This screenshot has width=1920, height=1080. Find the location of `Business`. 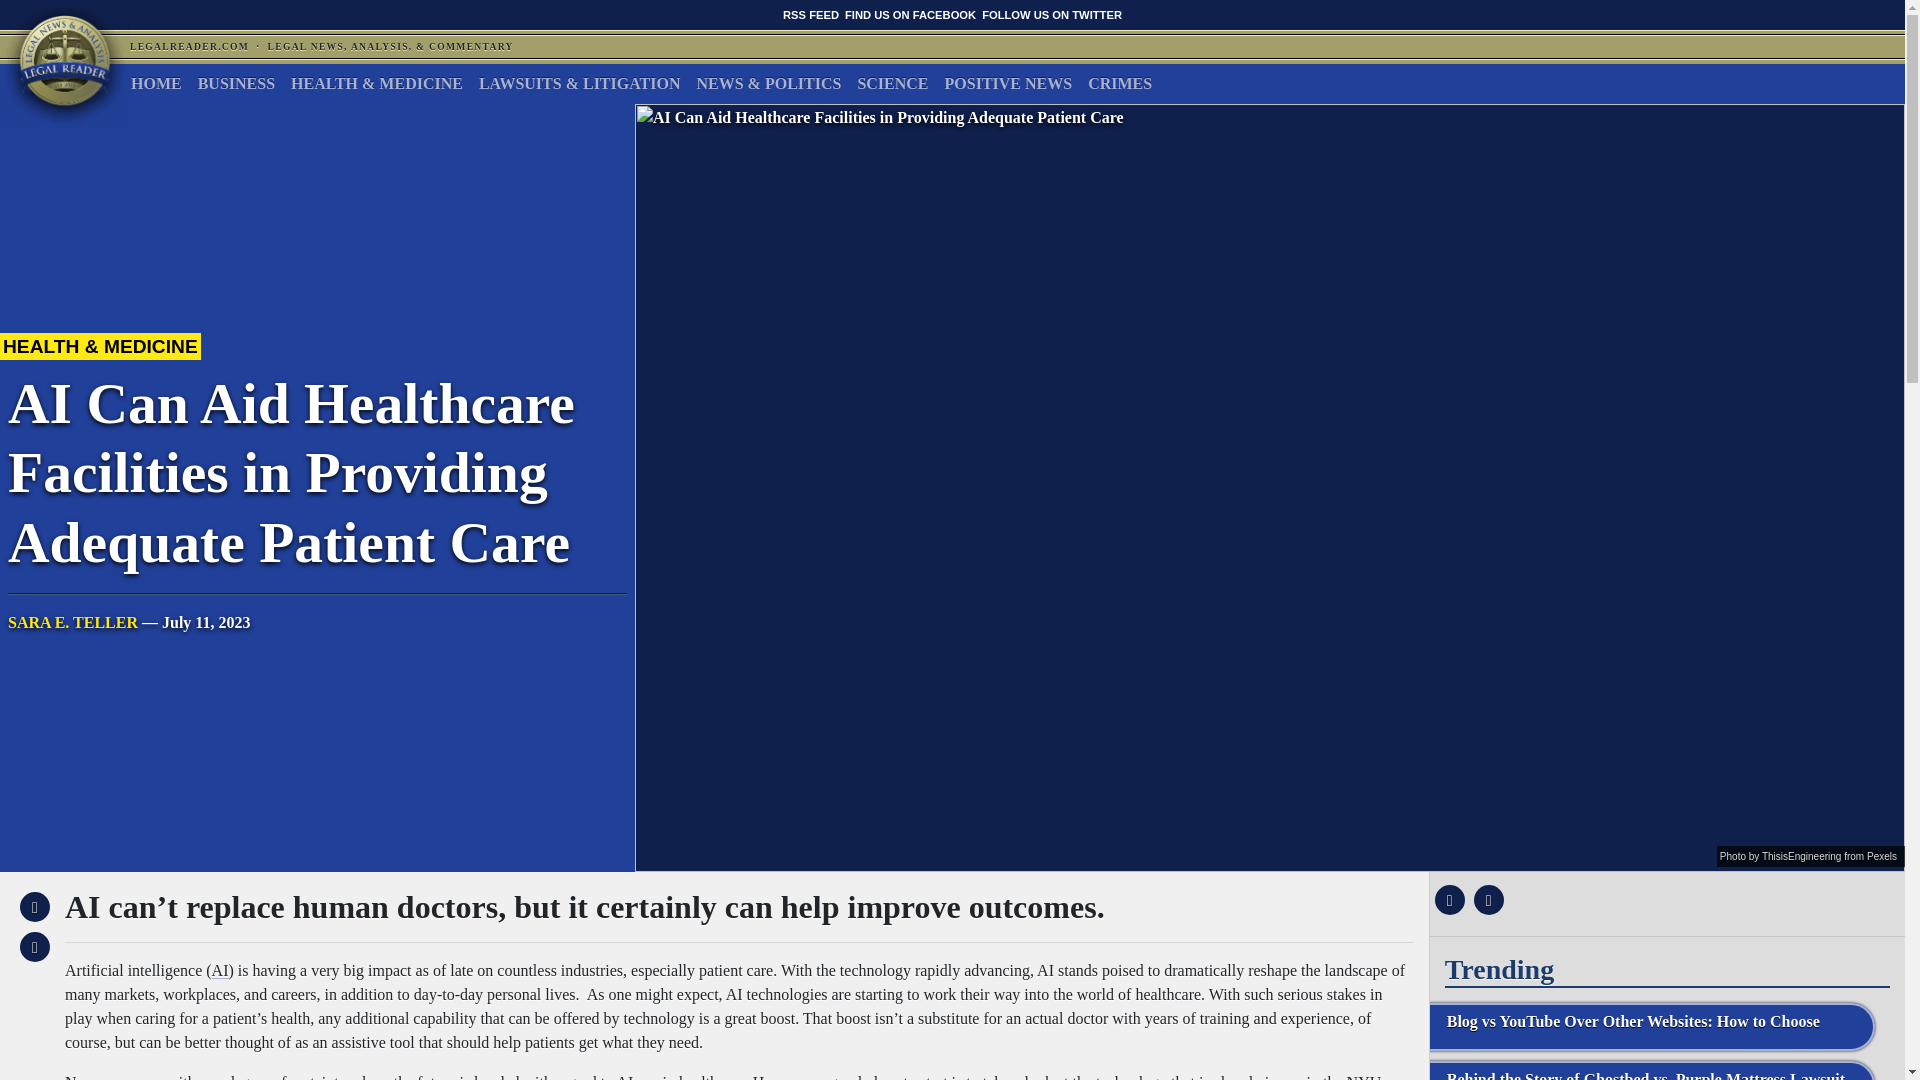

Business is located at coordinates (236, 83).